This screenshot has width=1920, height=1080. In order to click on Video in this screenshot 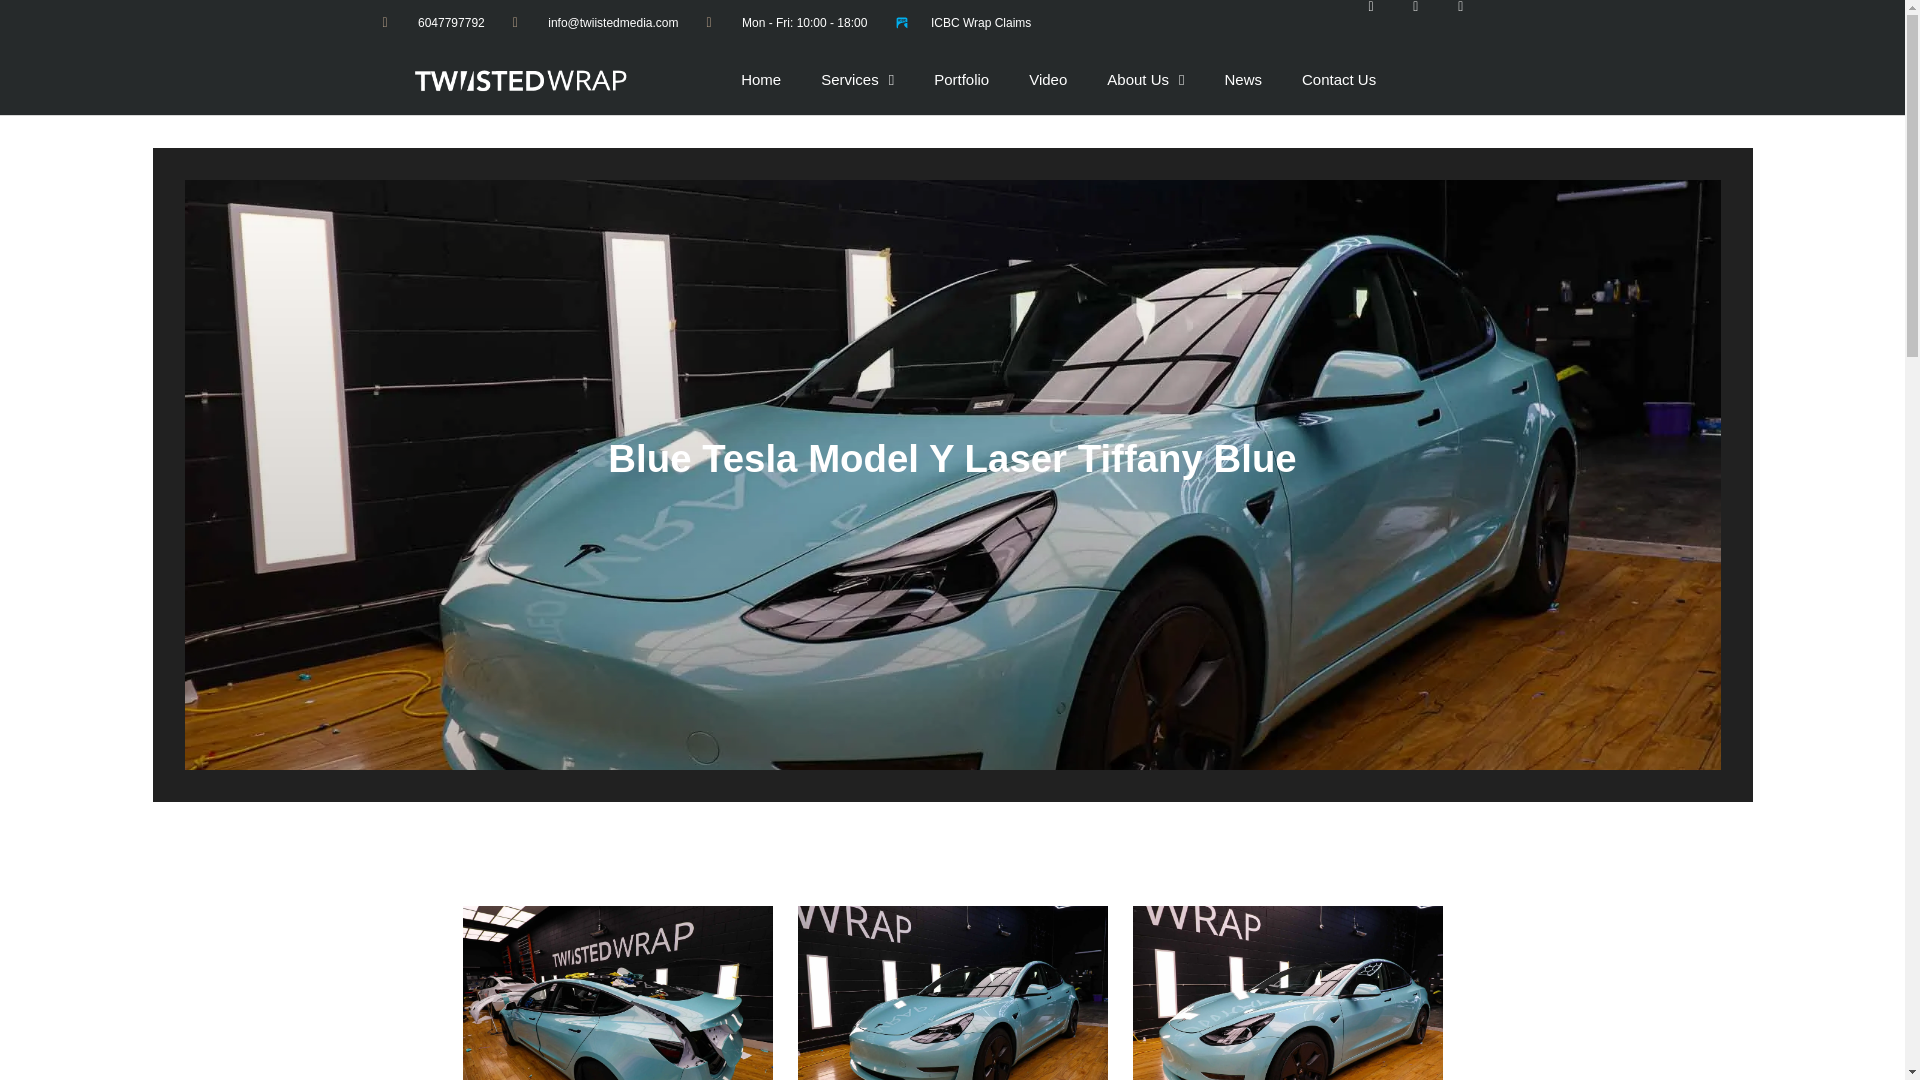, I will do `click(1048, 80)`.